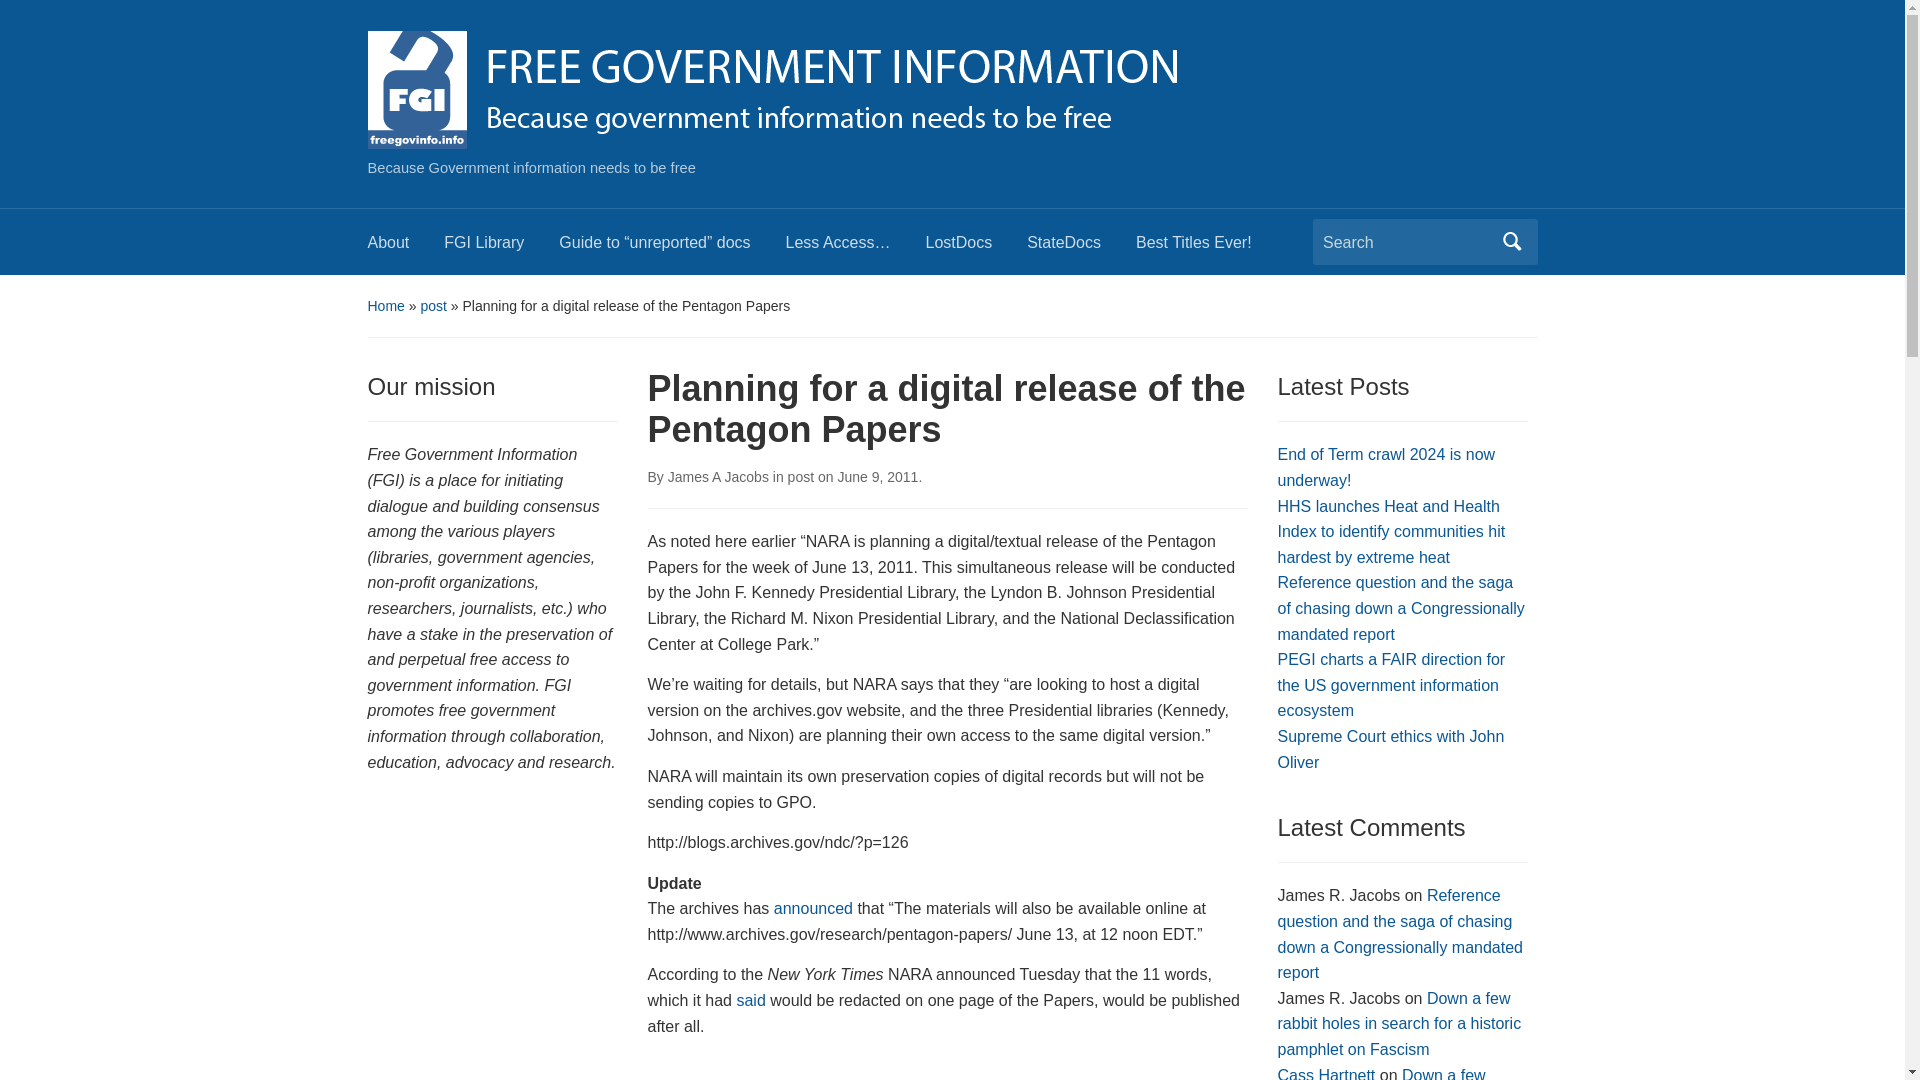 The height and width of the screenshot is (1080, 1920). I want to click on StateDocs, so click(1082, 248).